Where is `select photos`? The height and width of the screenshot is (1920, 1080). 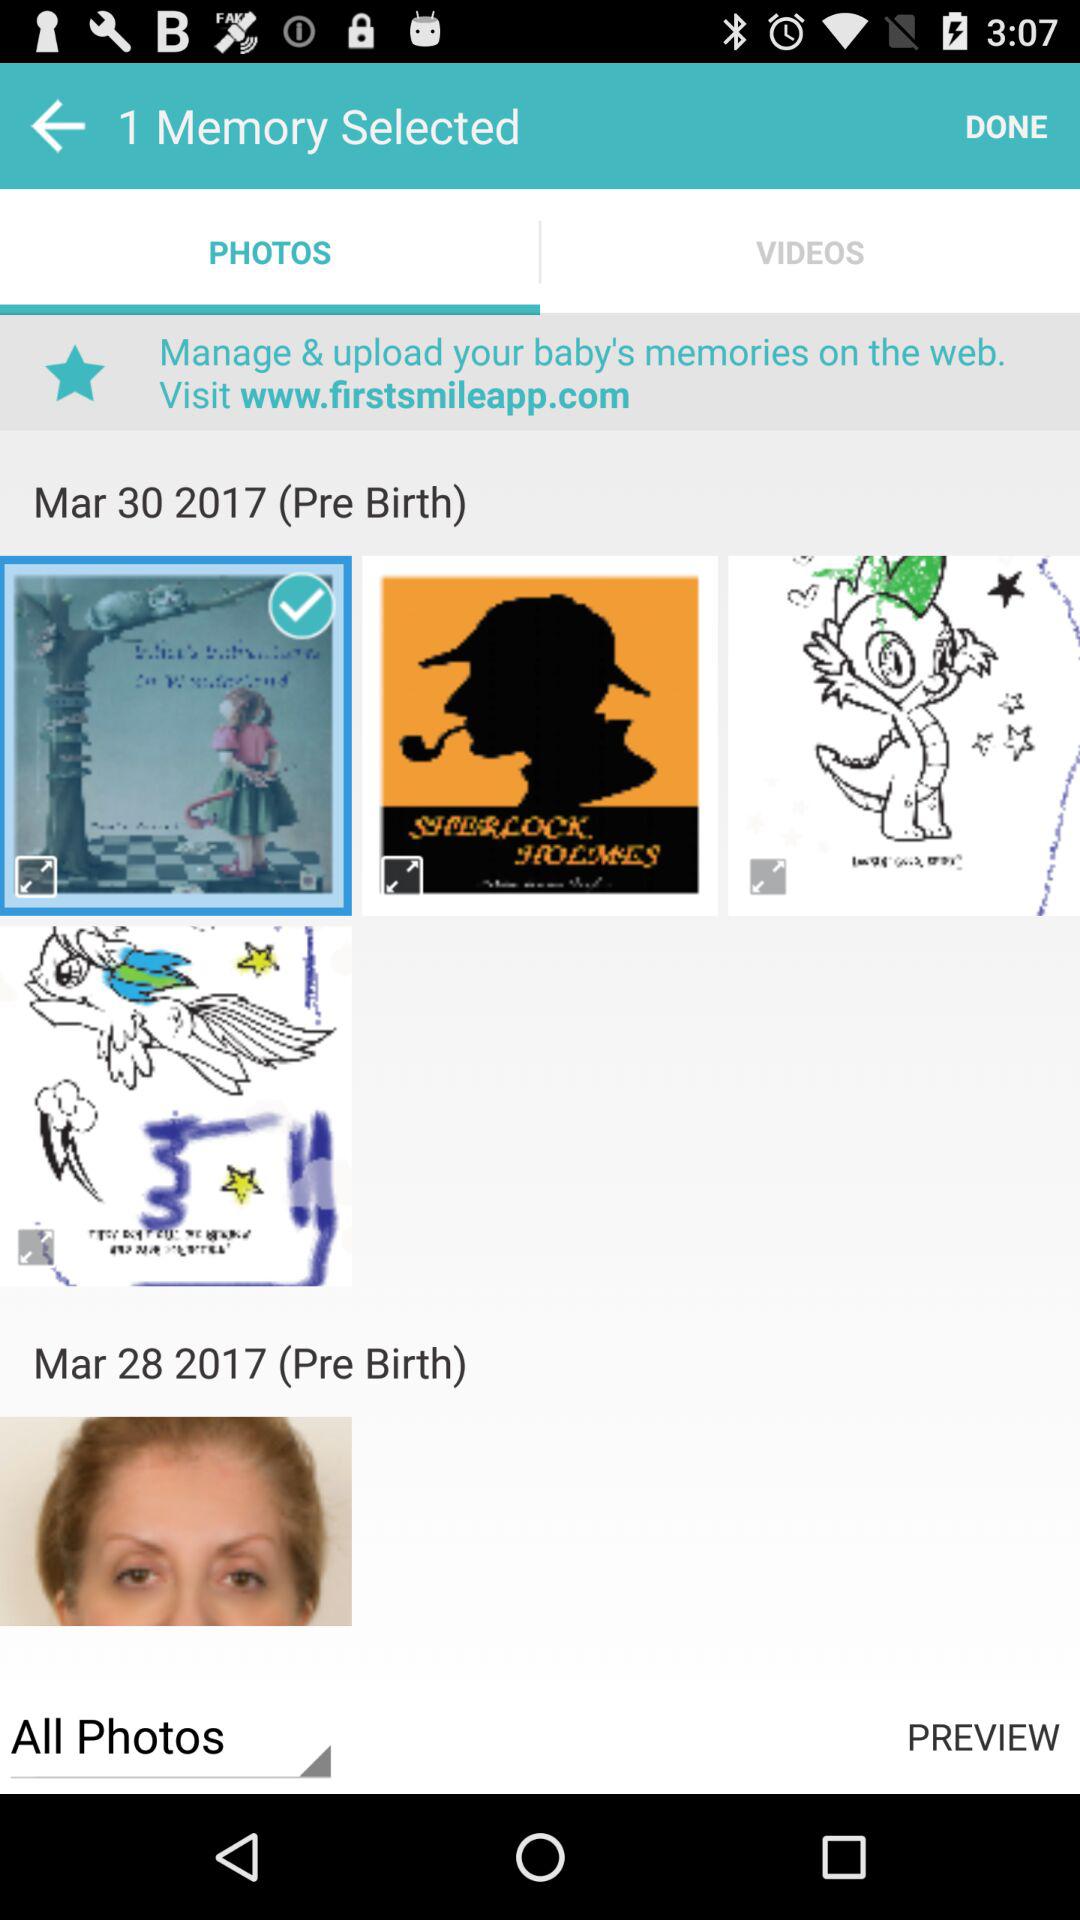 select photos is located at coordinates (540, 950).